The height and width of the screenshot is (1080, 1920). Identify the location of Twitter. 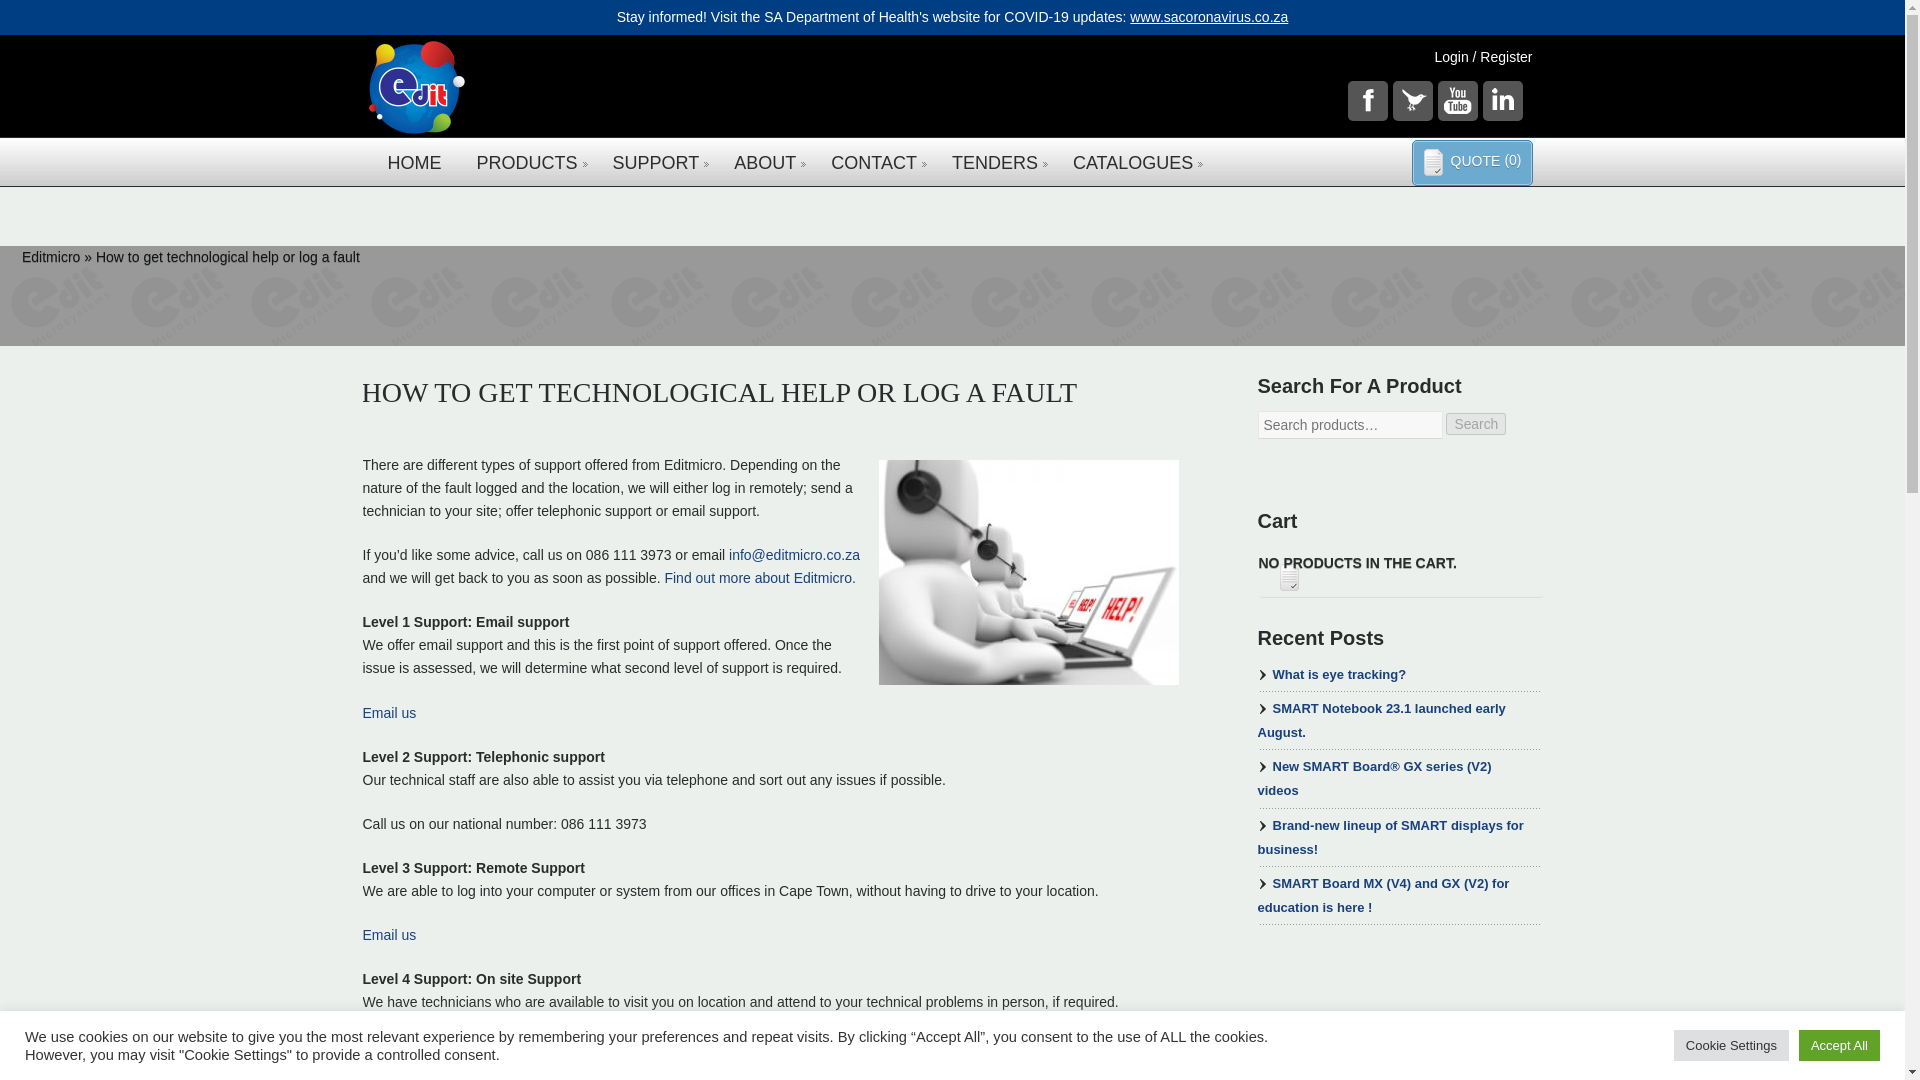
(1412, 100).